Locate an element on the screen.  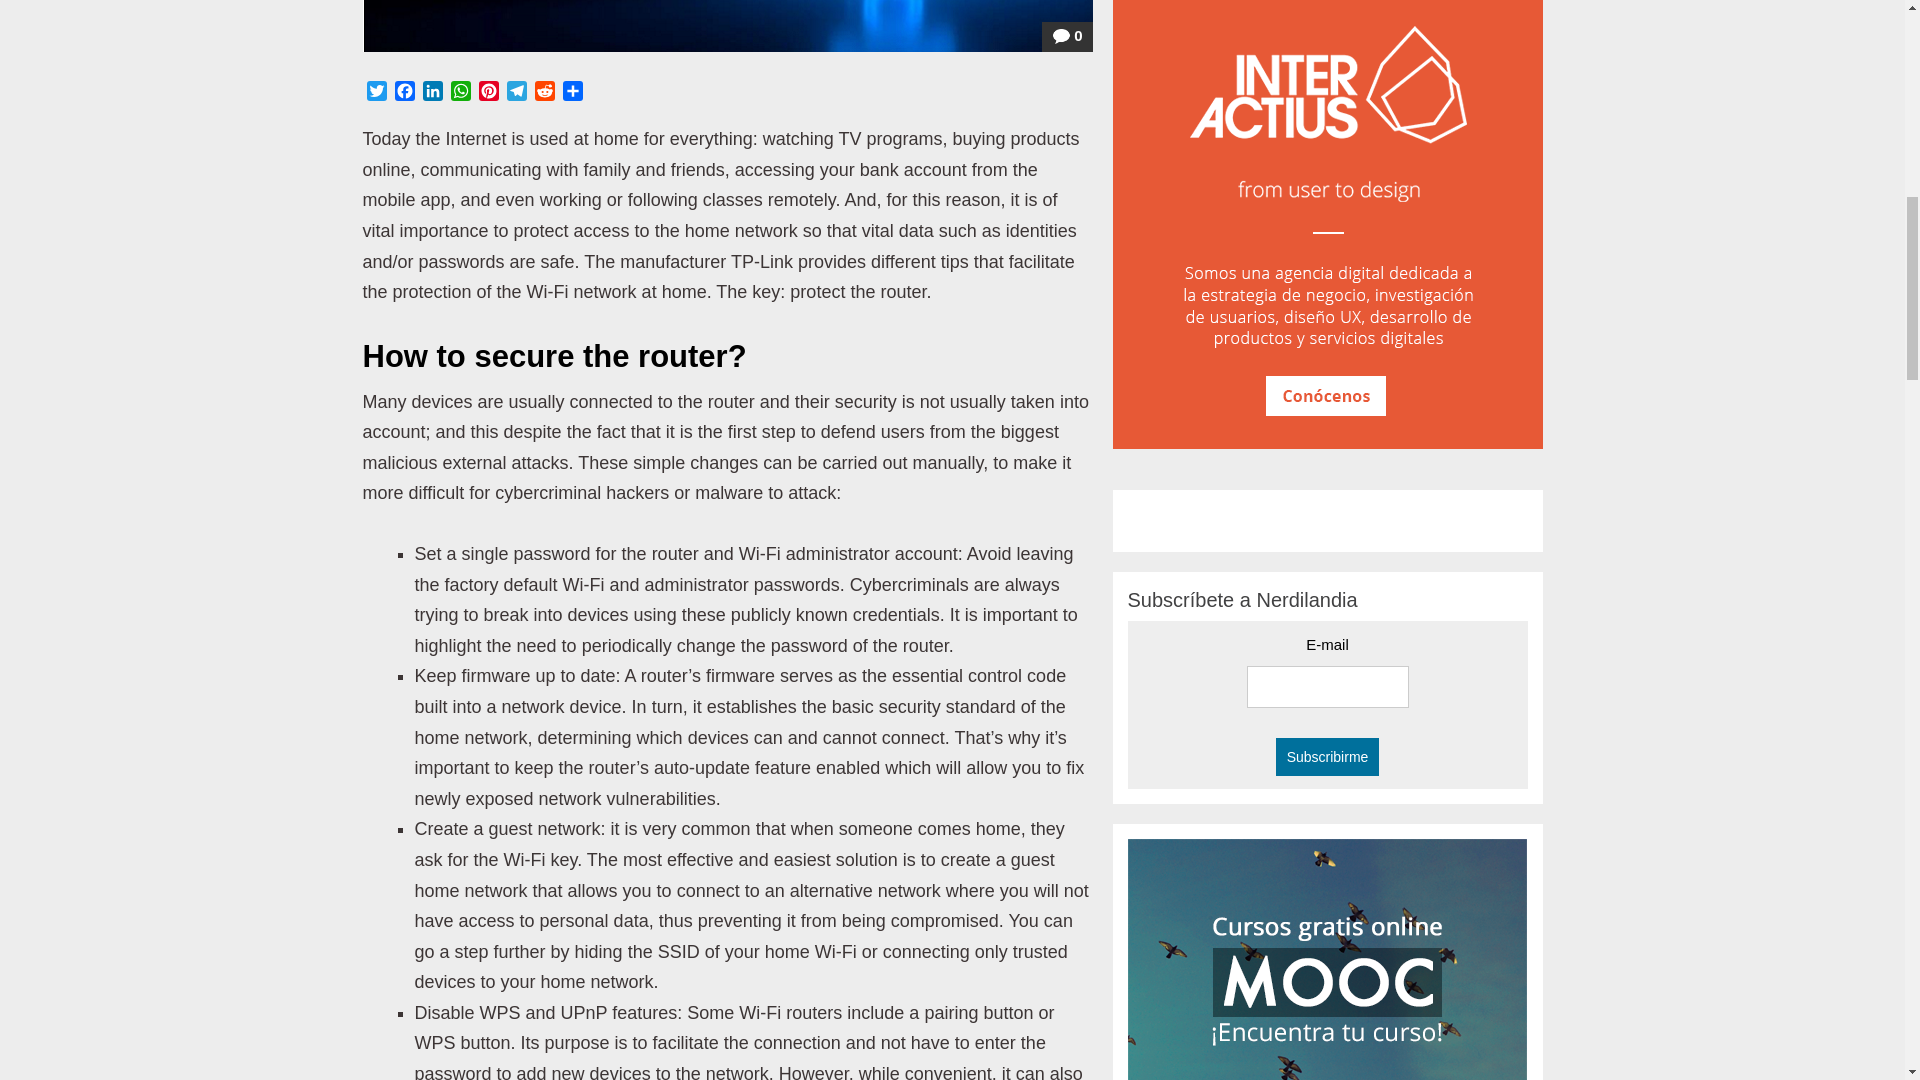
LinkedIn is located at coordinates (432, 93).